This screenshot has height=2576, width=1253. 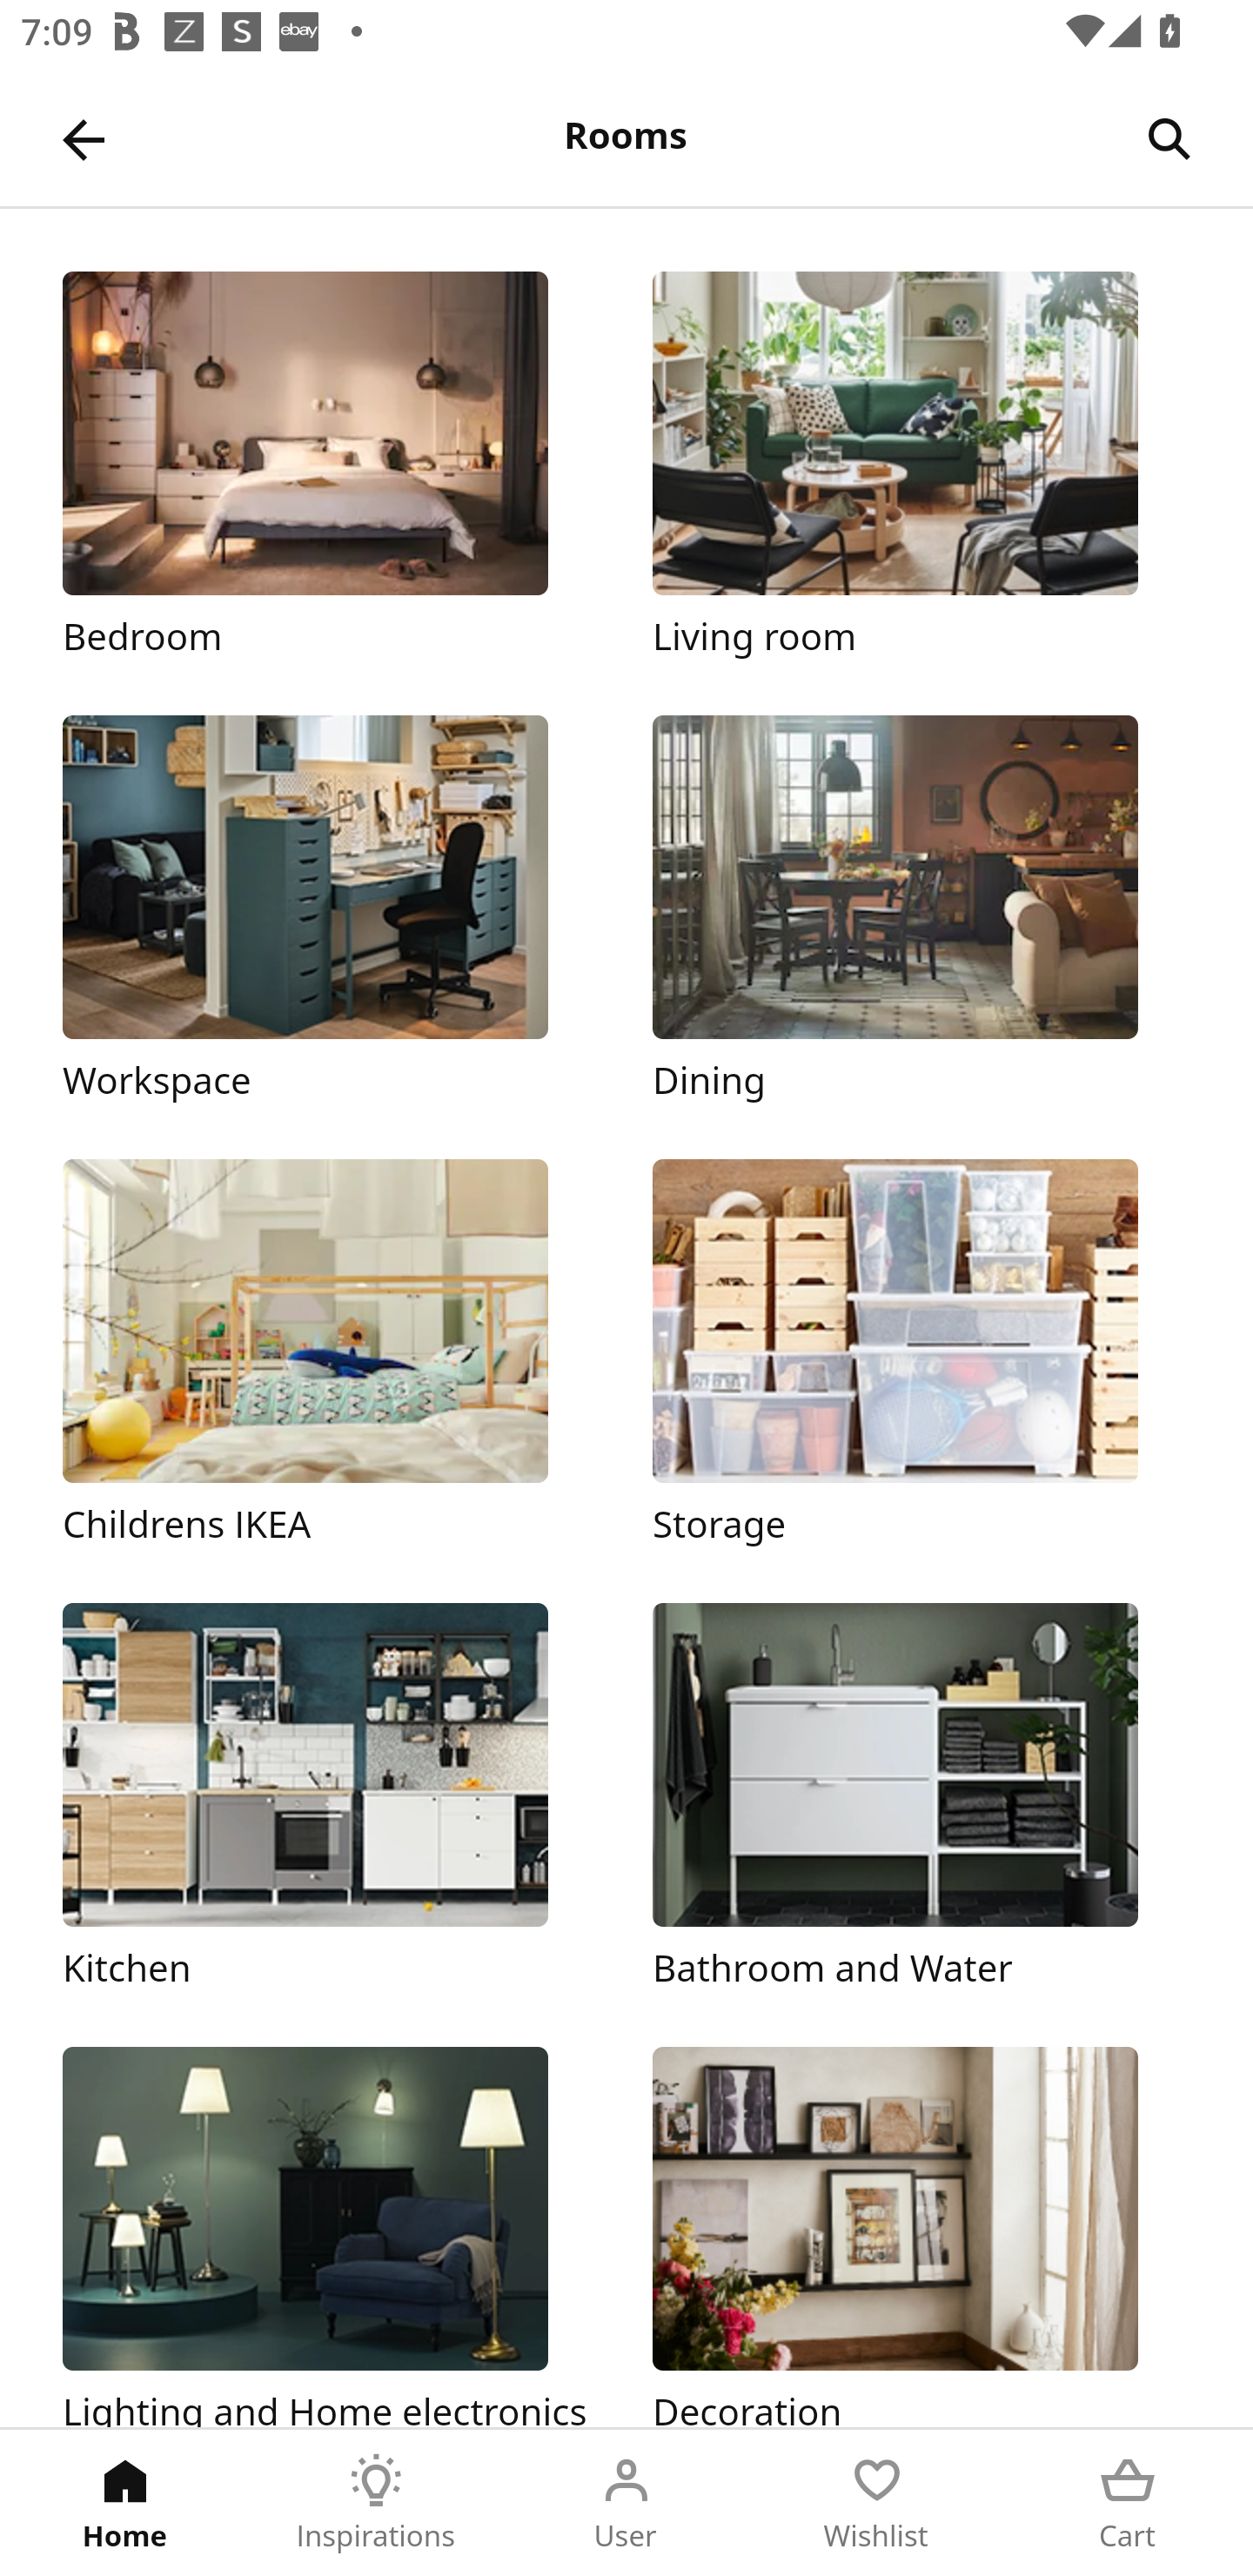 What do you see at coordinates (125, 2503) in the screenshot?
I see `Home
Tab 1 of 5` at bounding box center [125, 2503].